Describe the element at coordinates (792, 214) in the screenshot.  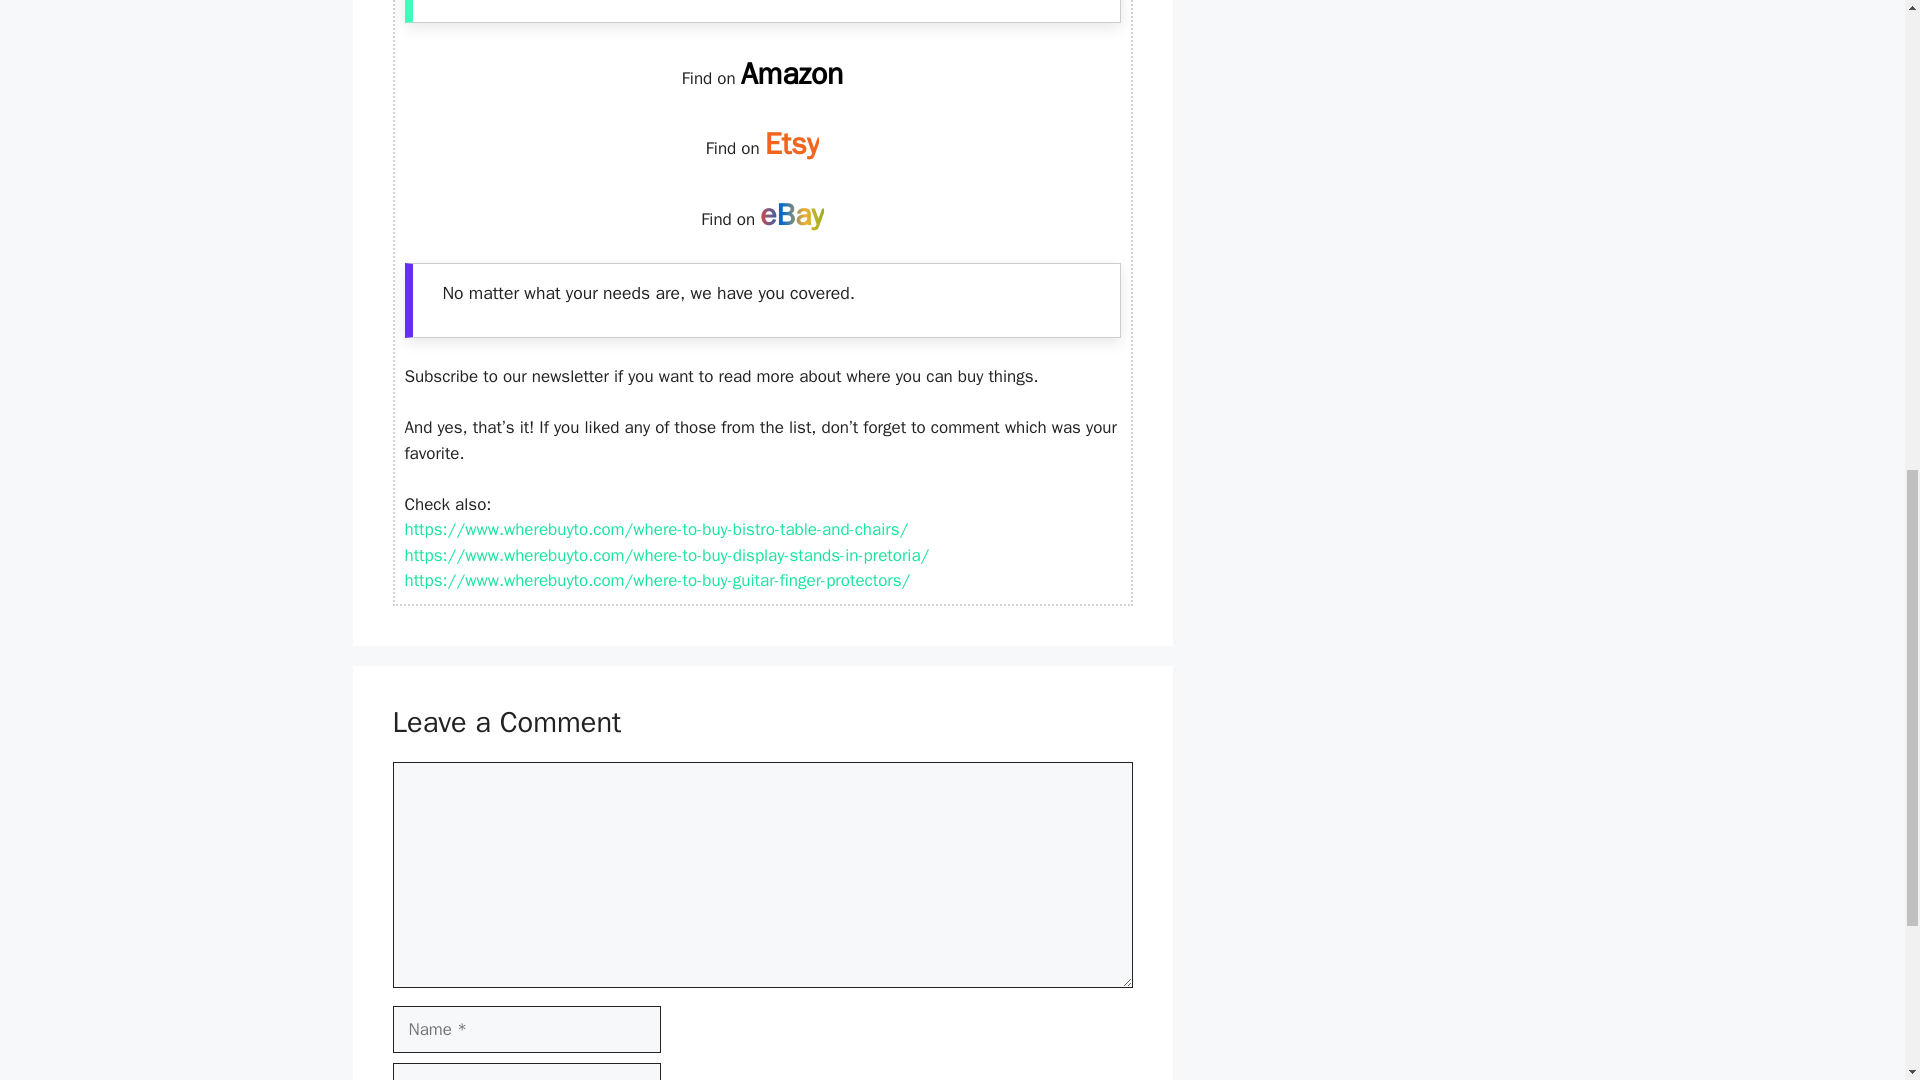
I see `eBay` at that location.